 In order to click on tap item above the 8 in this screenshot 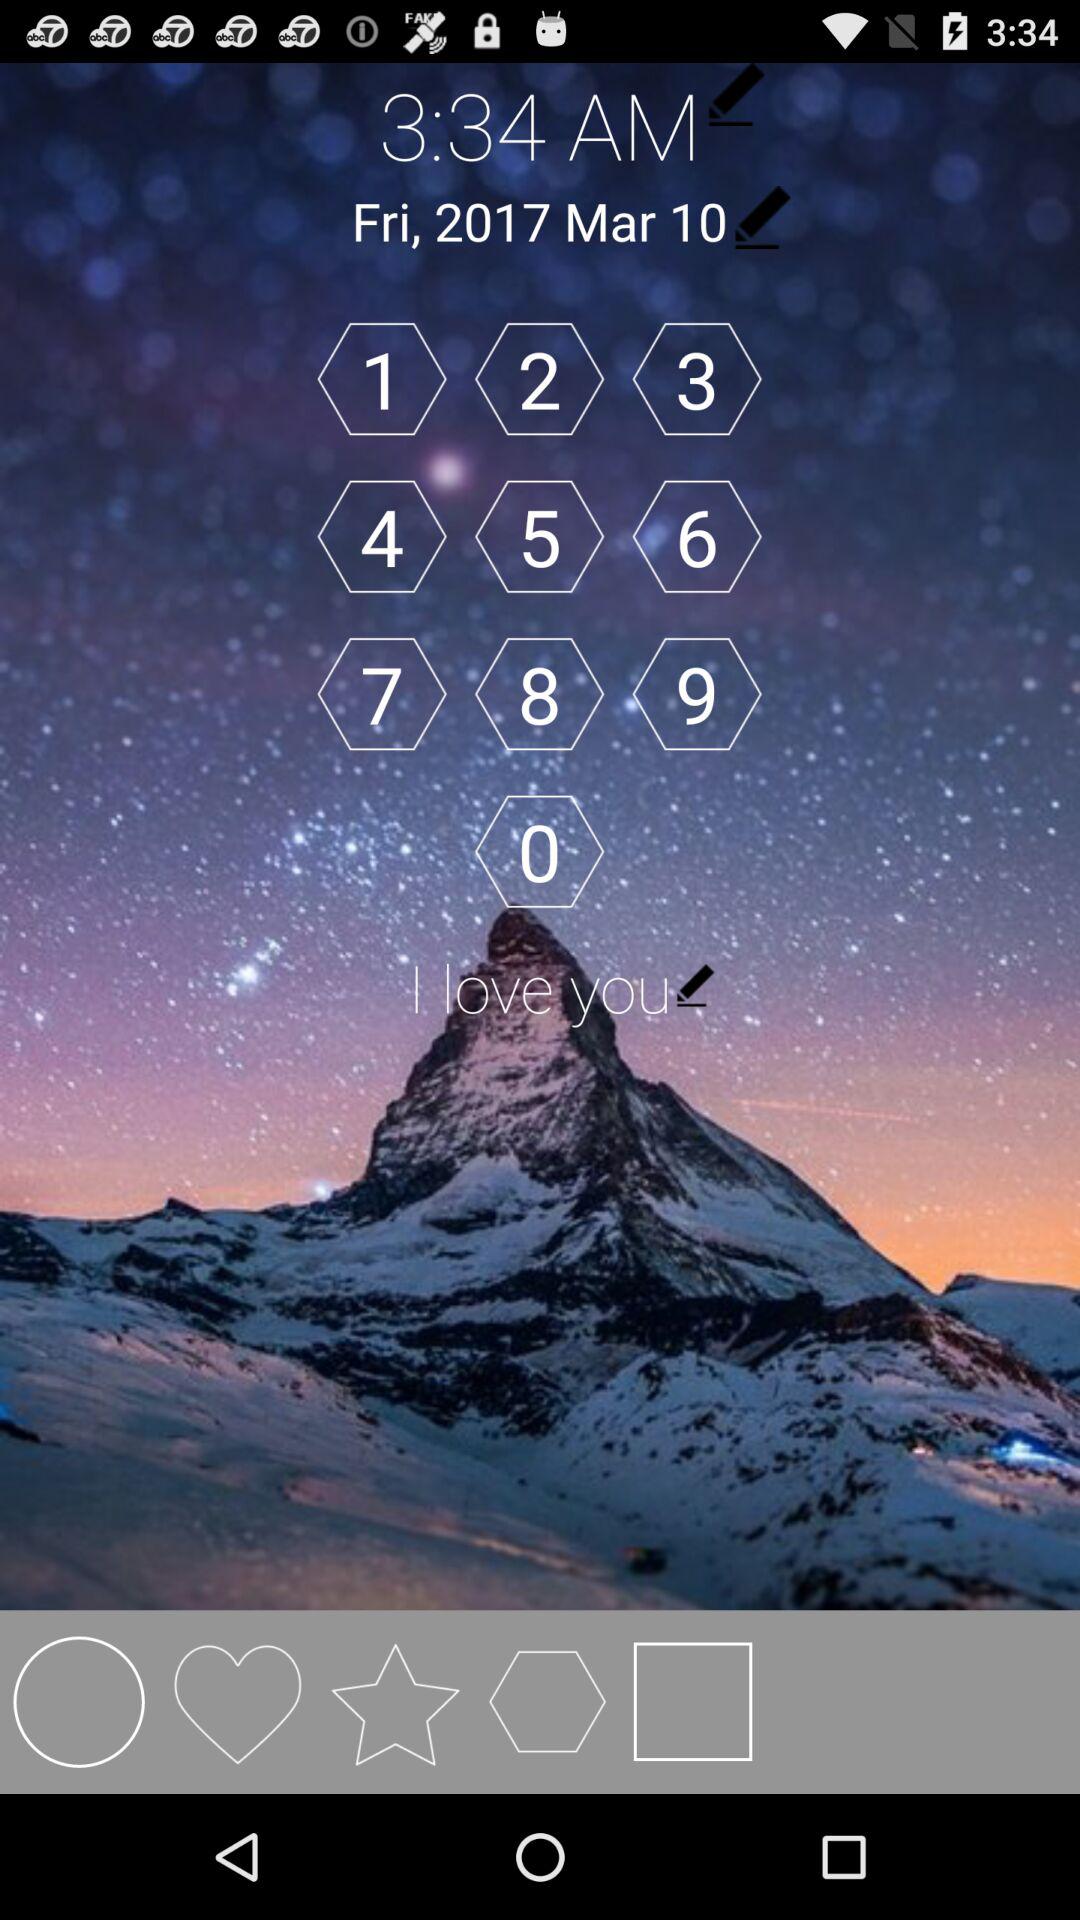, I will do `click(539, 536)`.